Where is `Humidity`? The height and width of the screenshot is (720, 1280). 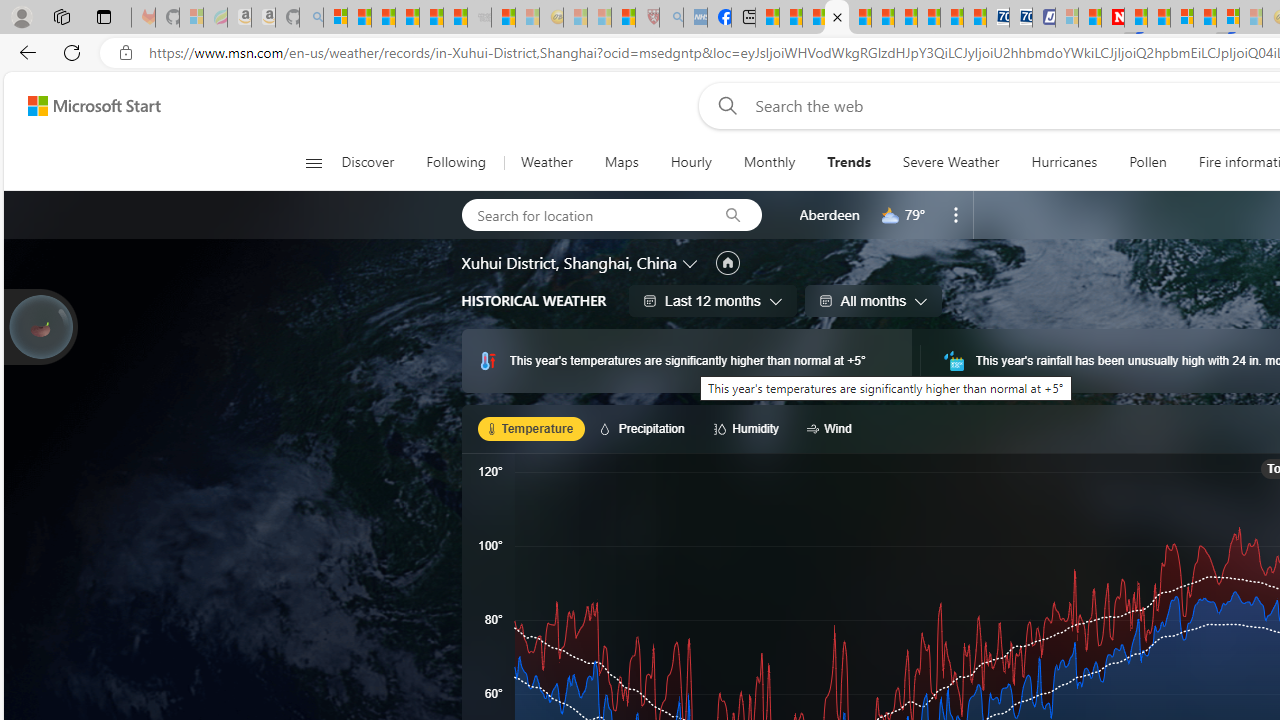
Humidity is located at coordinates (750, 428).